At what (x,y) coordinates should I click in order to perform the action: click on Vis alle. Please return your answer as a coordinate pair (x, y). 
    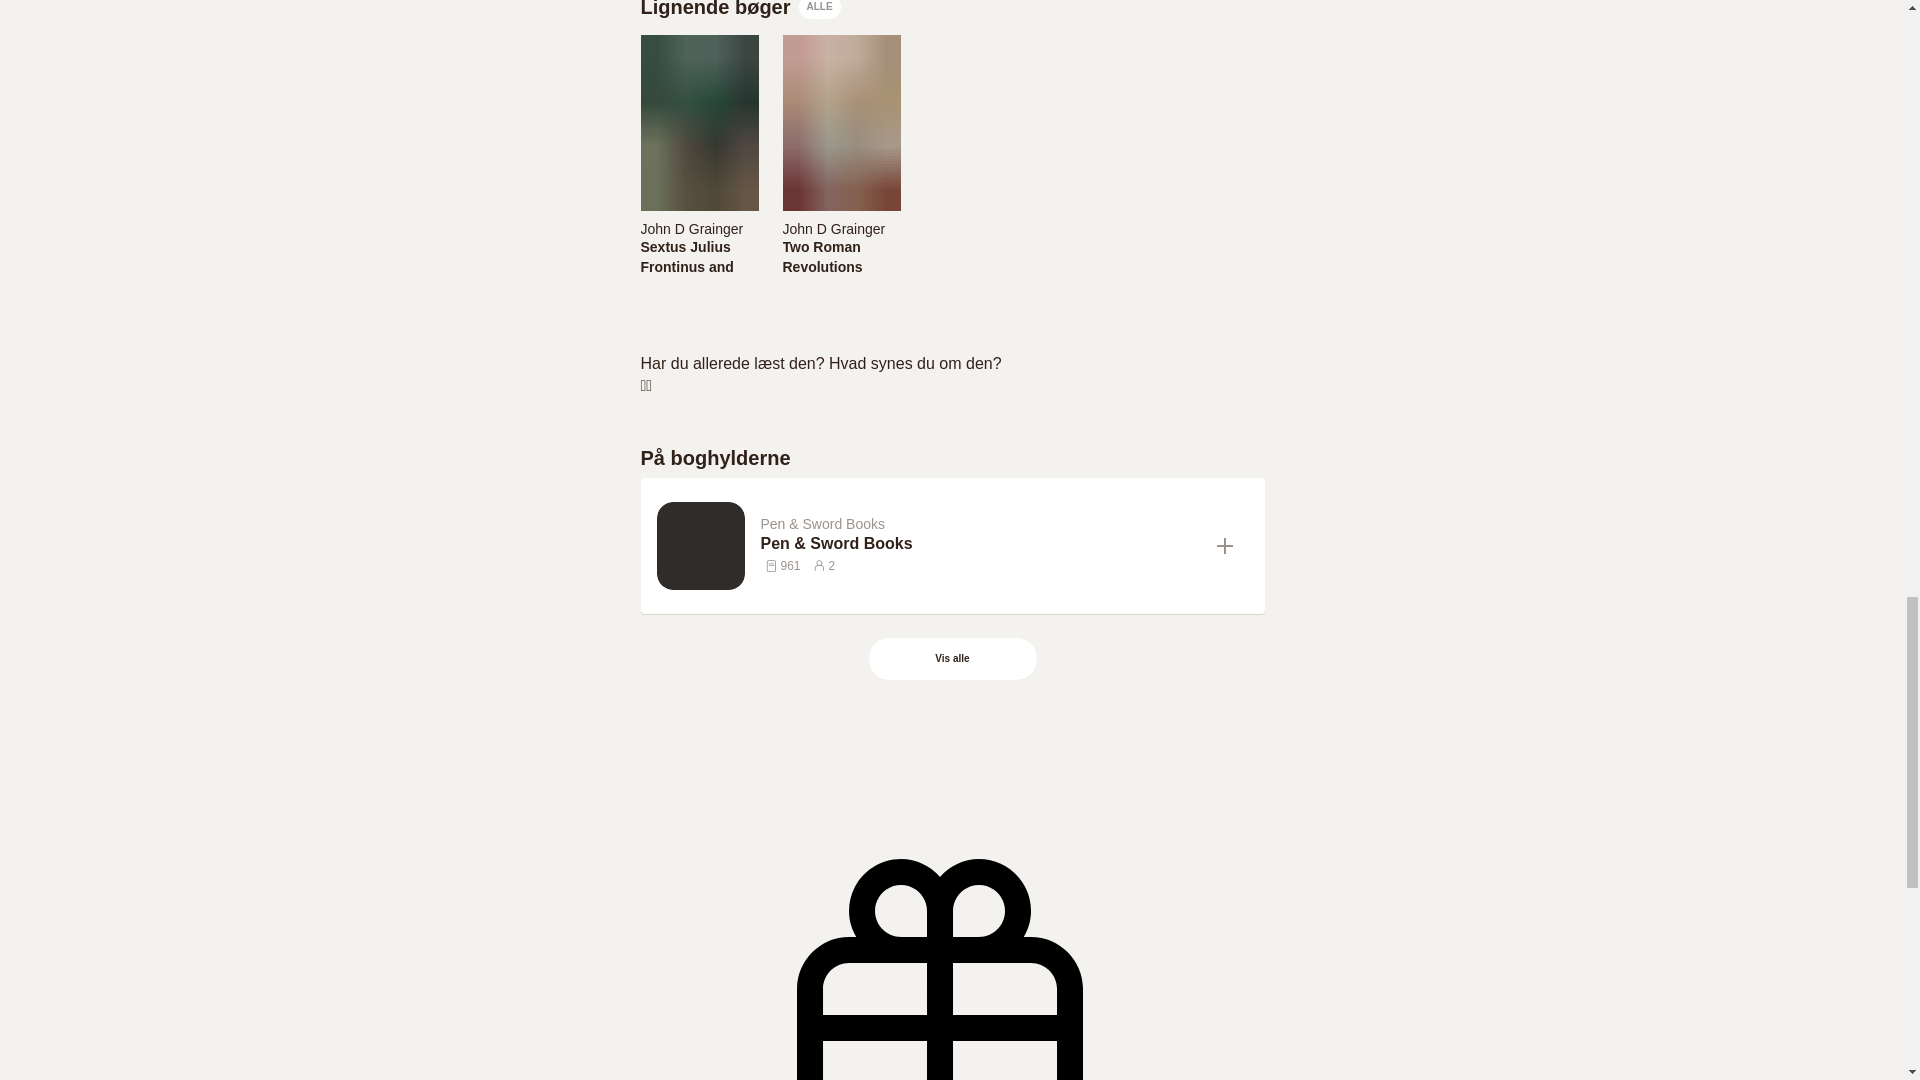
    Looking at the image, I should click on (953, 659).